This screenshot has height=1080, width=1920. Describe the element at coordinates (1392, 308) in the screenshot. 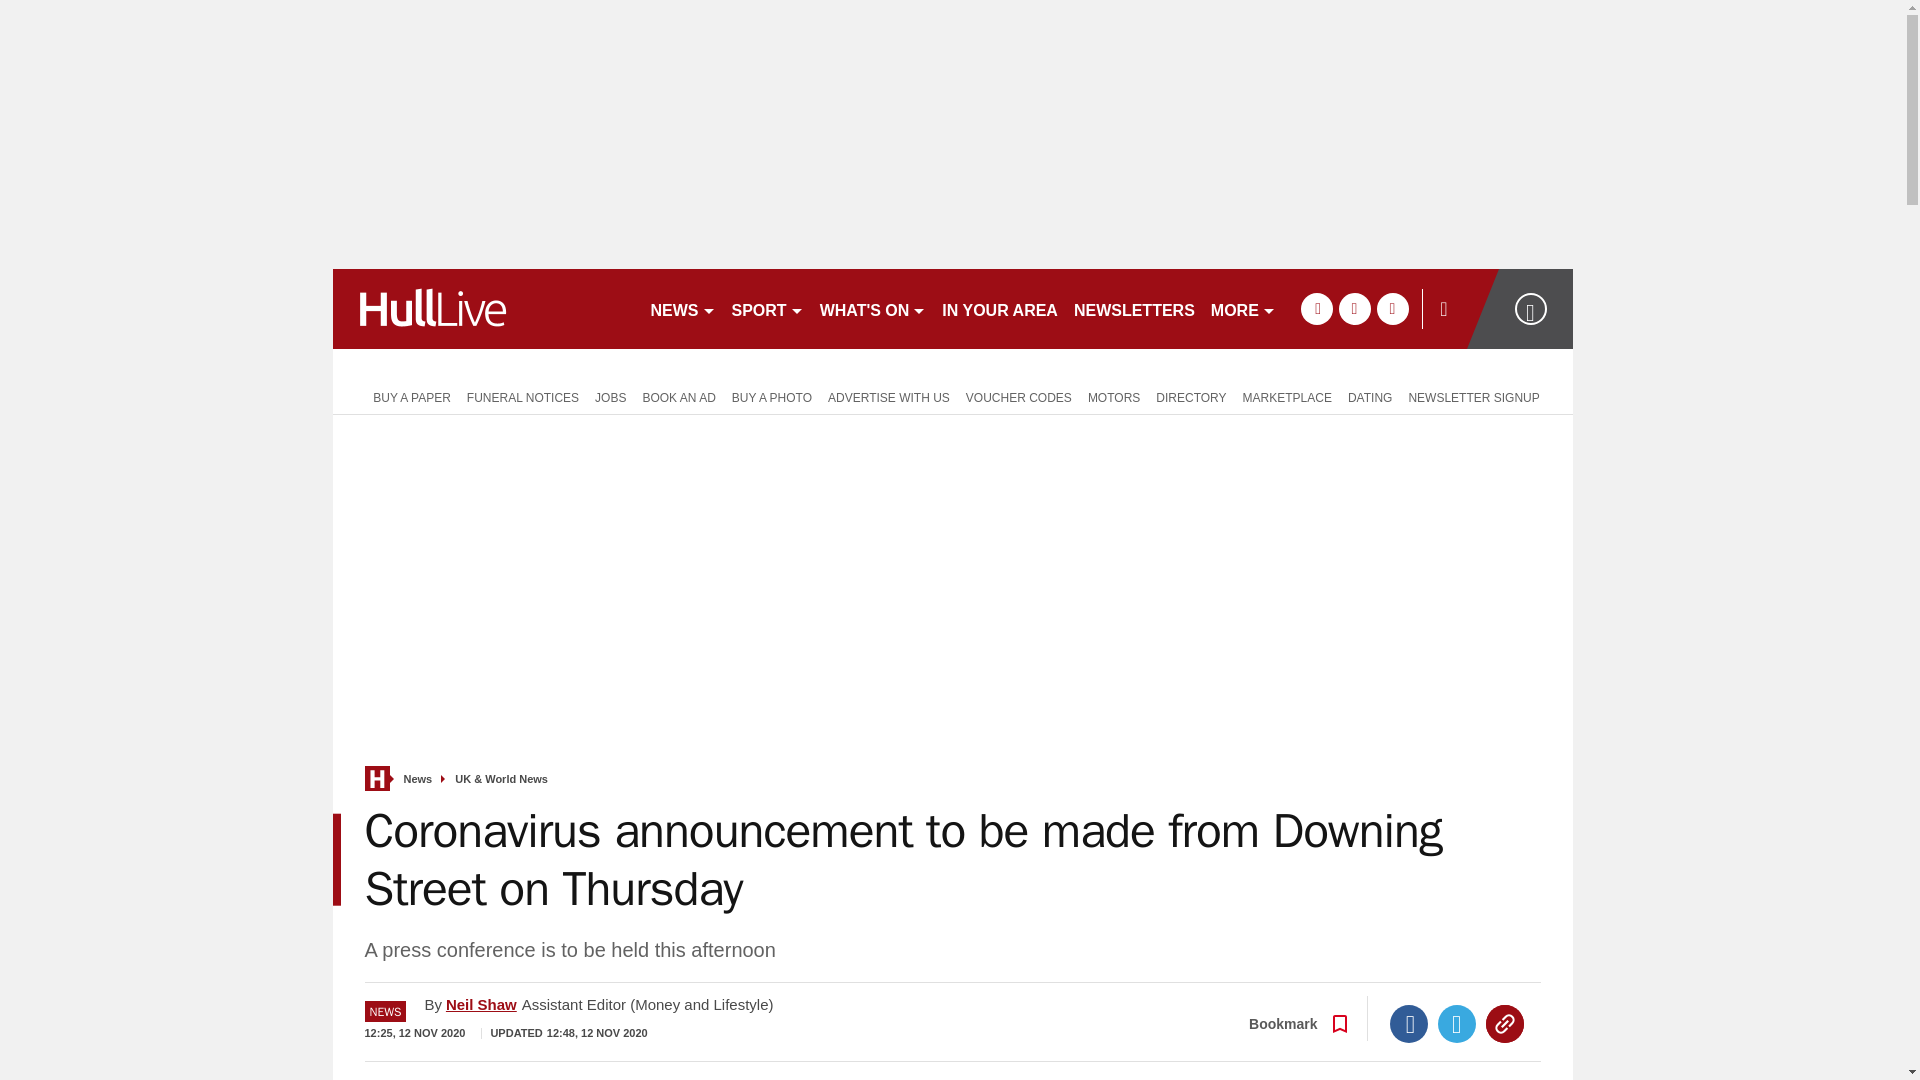

I see `instagram` at that location.